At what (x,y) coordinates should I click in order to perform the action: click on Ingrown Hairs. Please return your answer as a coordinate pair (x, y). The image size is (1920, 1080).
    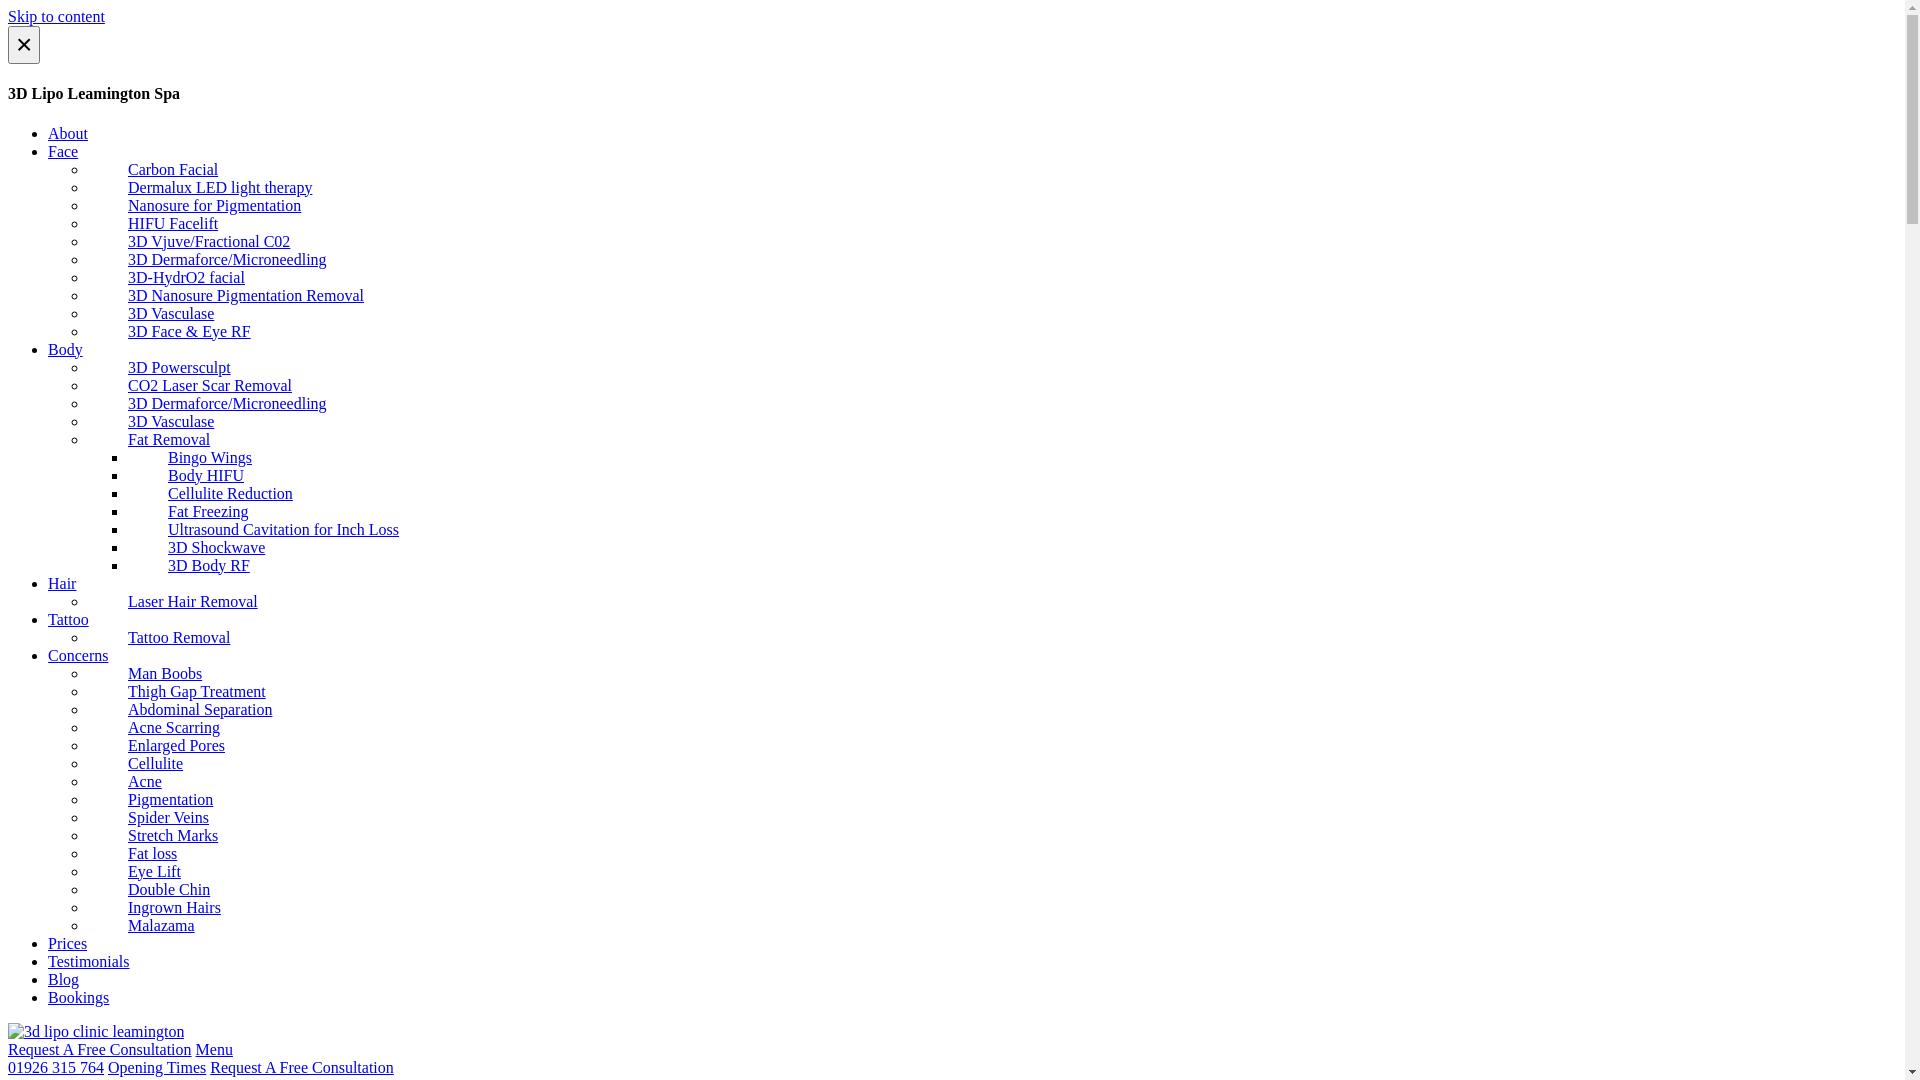
    Looking at the image, I should click on (154, 908).